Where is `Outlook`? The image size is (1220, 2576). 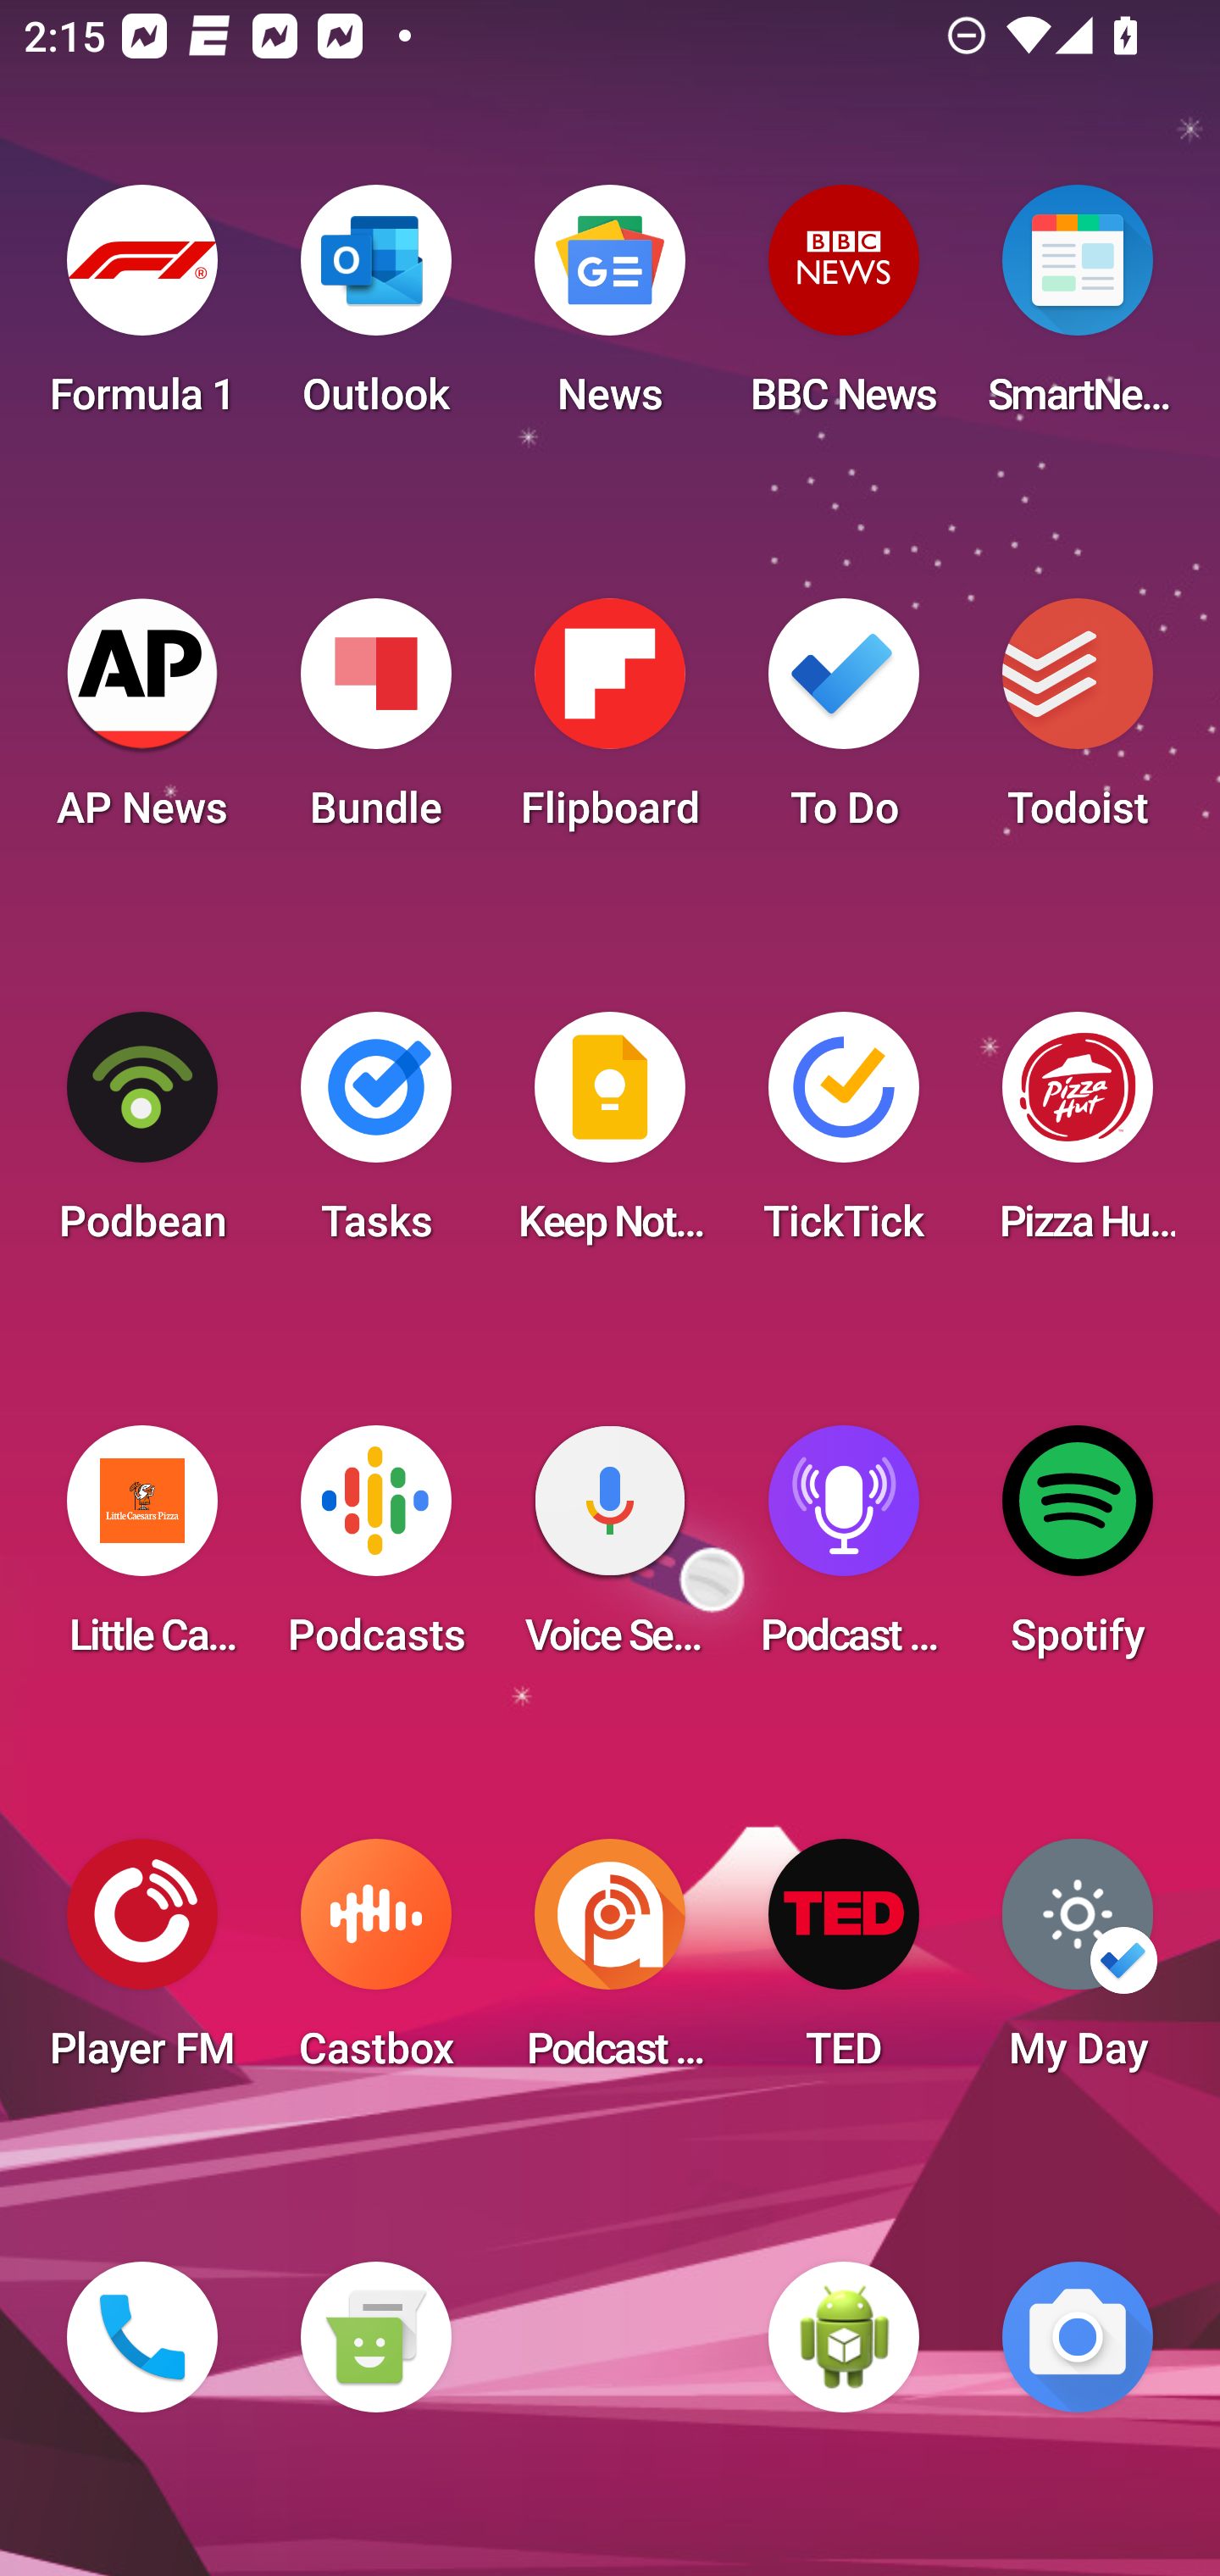 Outlook is located at coordinates (375, 310).